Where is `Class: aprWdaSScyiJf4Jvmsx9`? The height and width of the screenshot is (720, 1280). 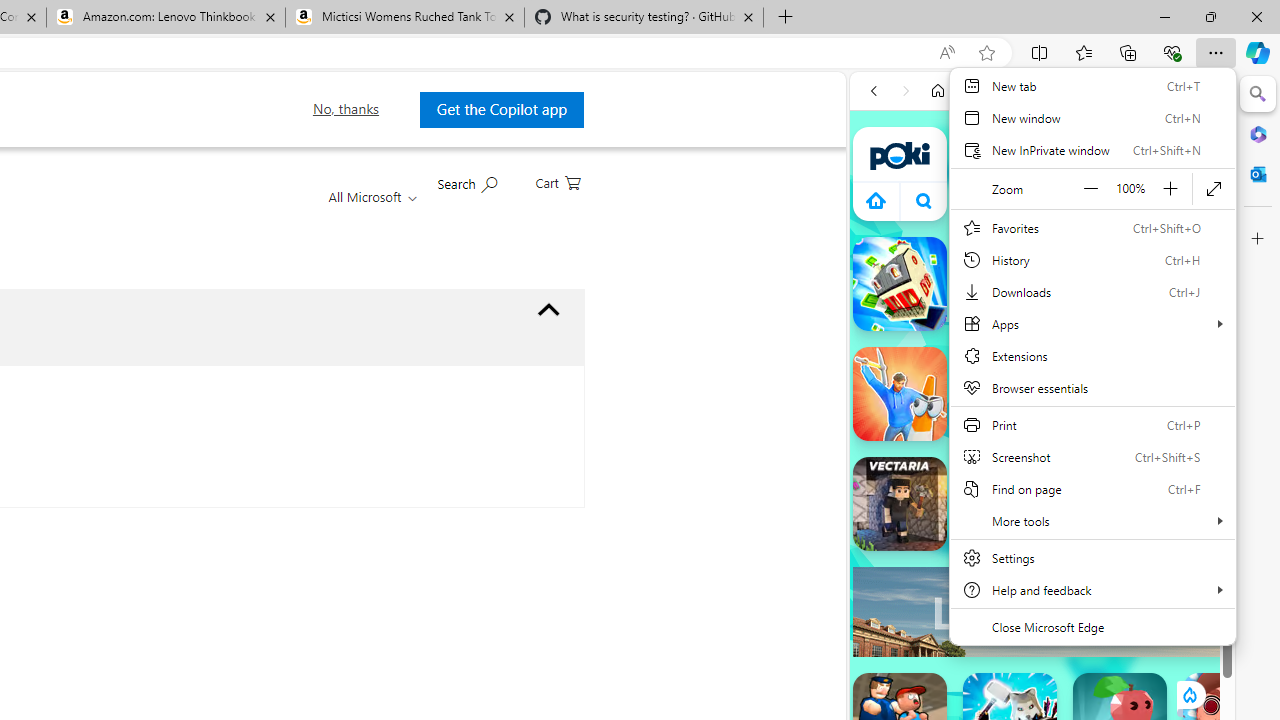
Class: aprWdaSScyiJf4Jvmsx9 is located at coordinates (876, 200).